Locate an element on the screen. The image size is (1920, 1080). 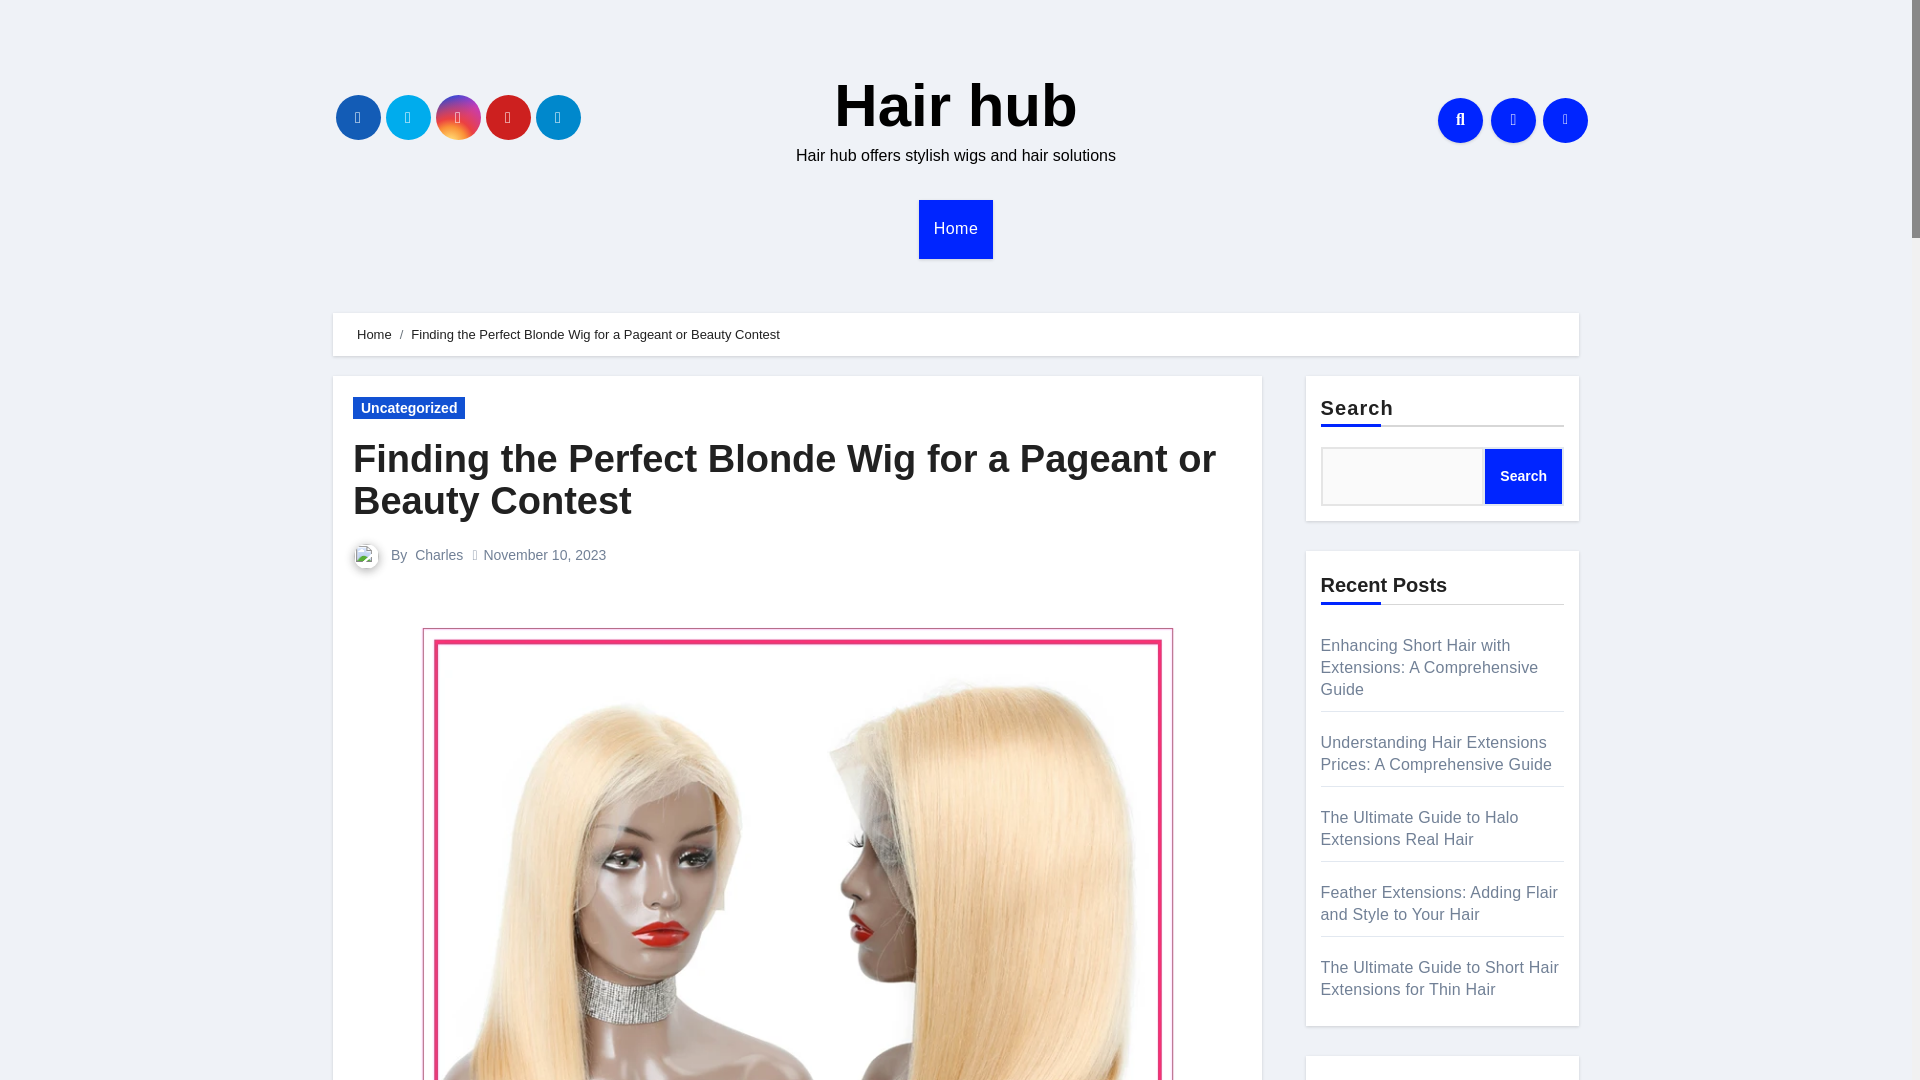
November 10, 2023 is located at coordinates (544, 554).